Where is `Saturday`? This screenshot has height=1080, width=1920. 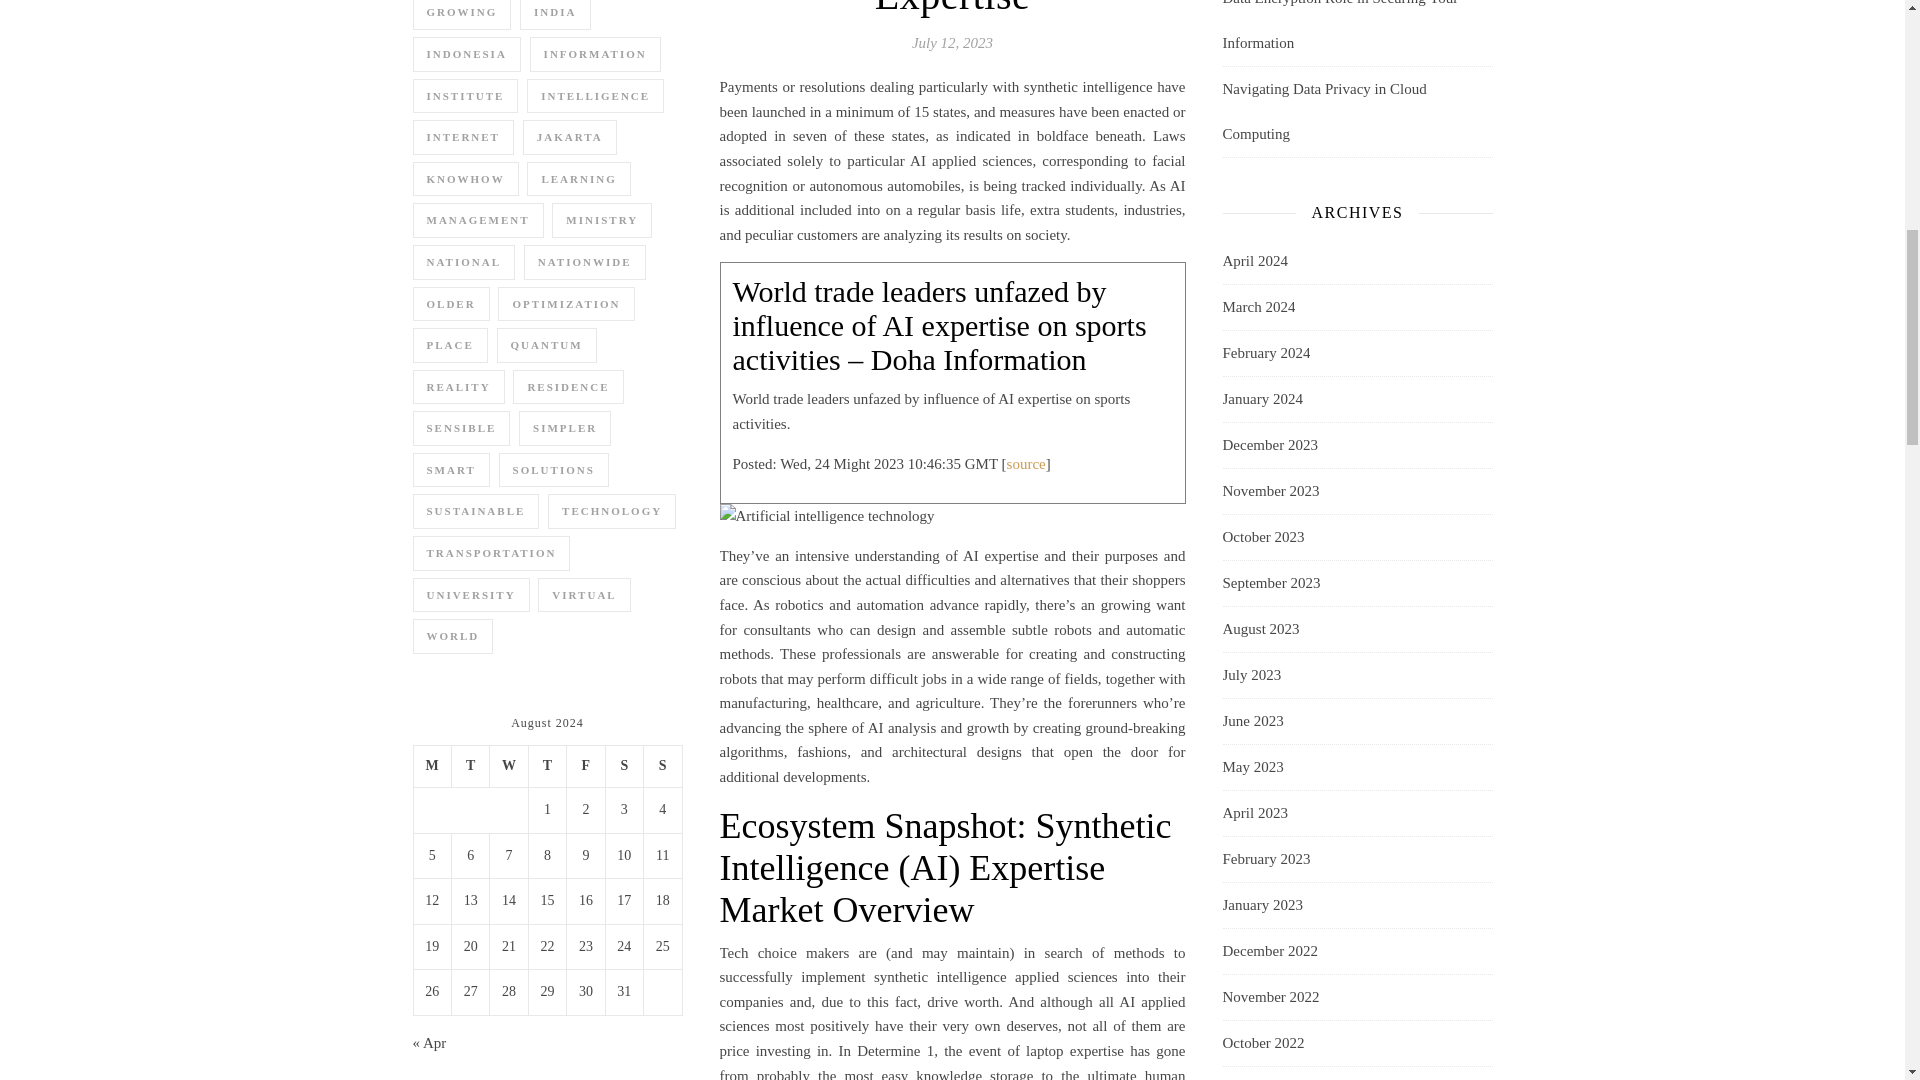 Saturday is located at coordinates (624, 767).